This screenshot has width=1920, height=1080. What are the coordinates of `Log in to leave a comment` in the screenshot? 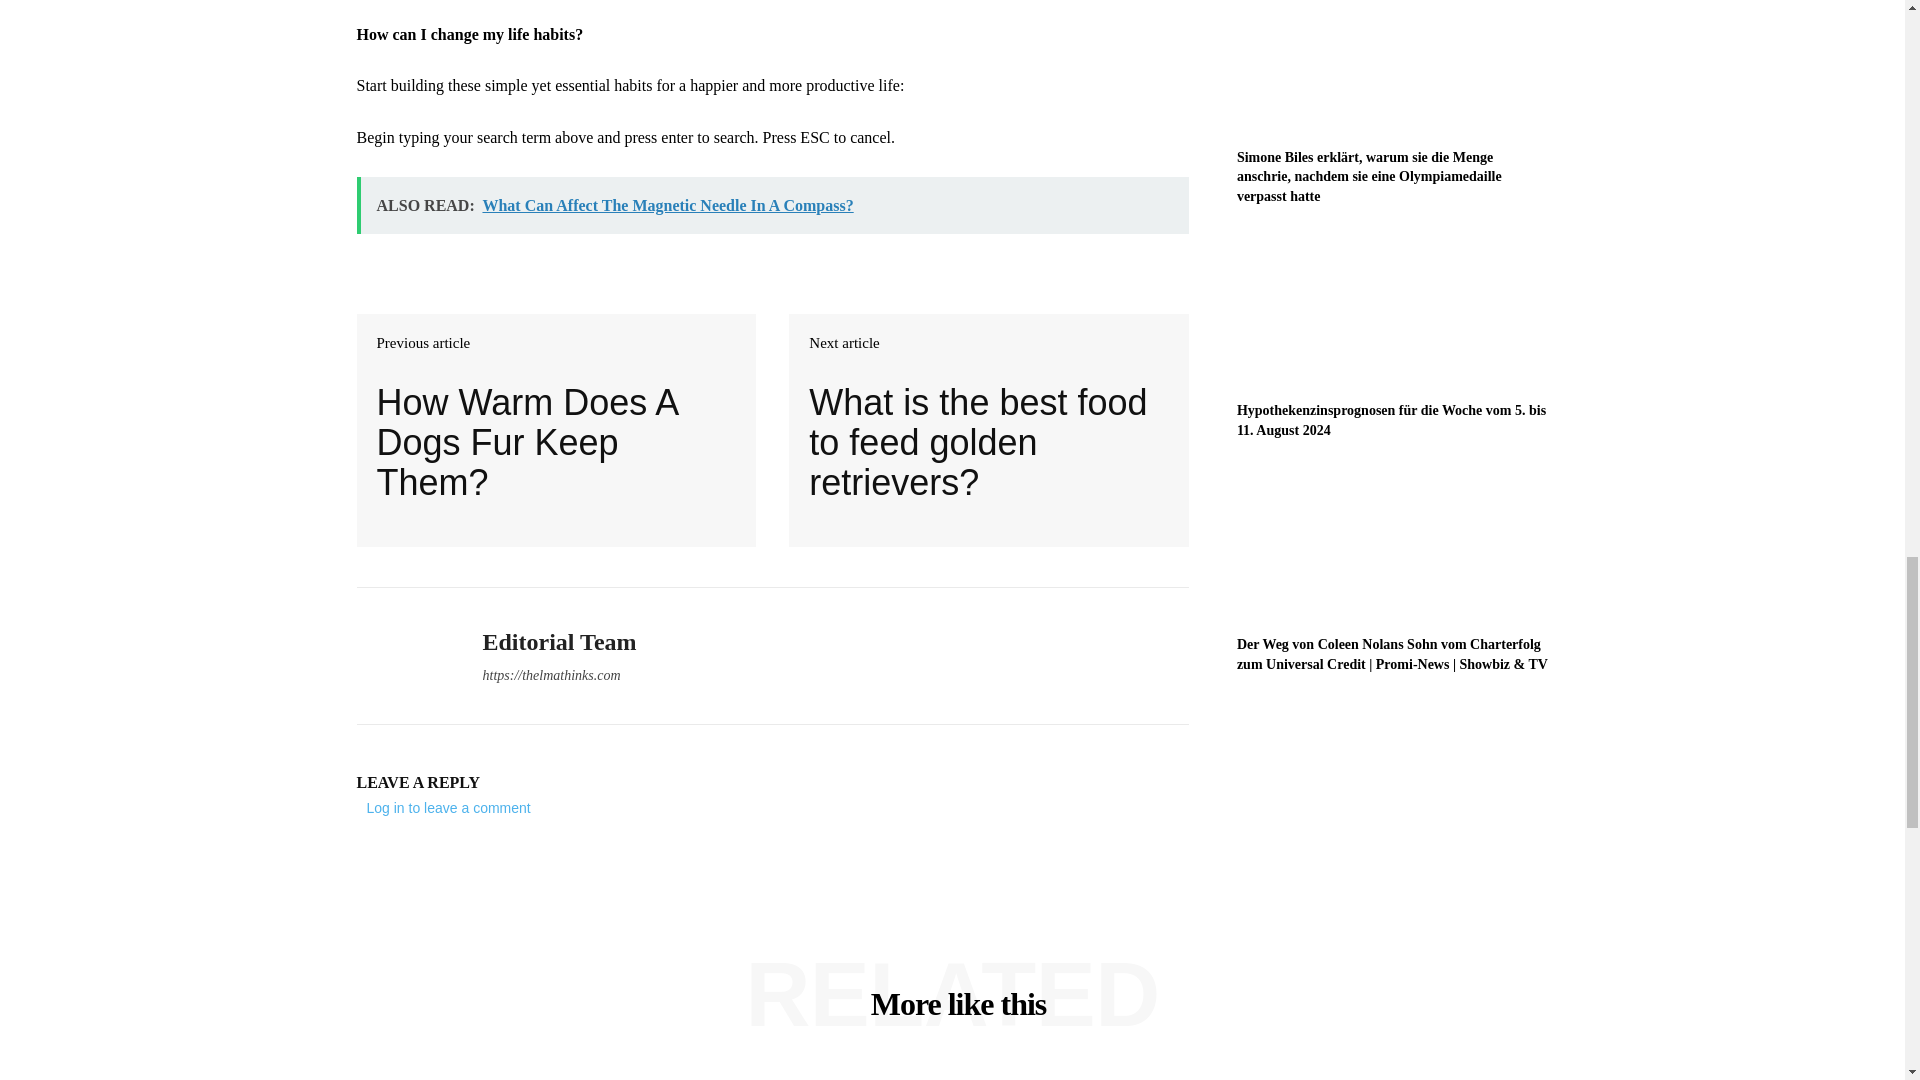 It's located at (448, 808).